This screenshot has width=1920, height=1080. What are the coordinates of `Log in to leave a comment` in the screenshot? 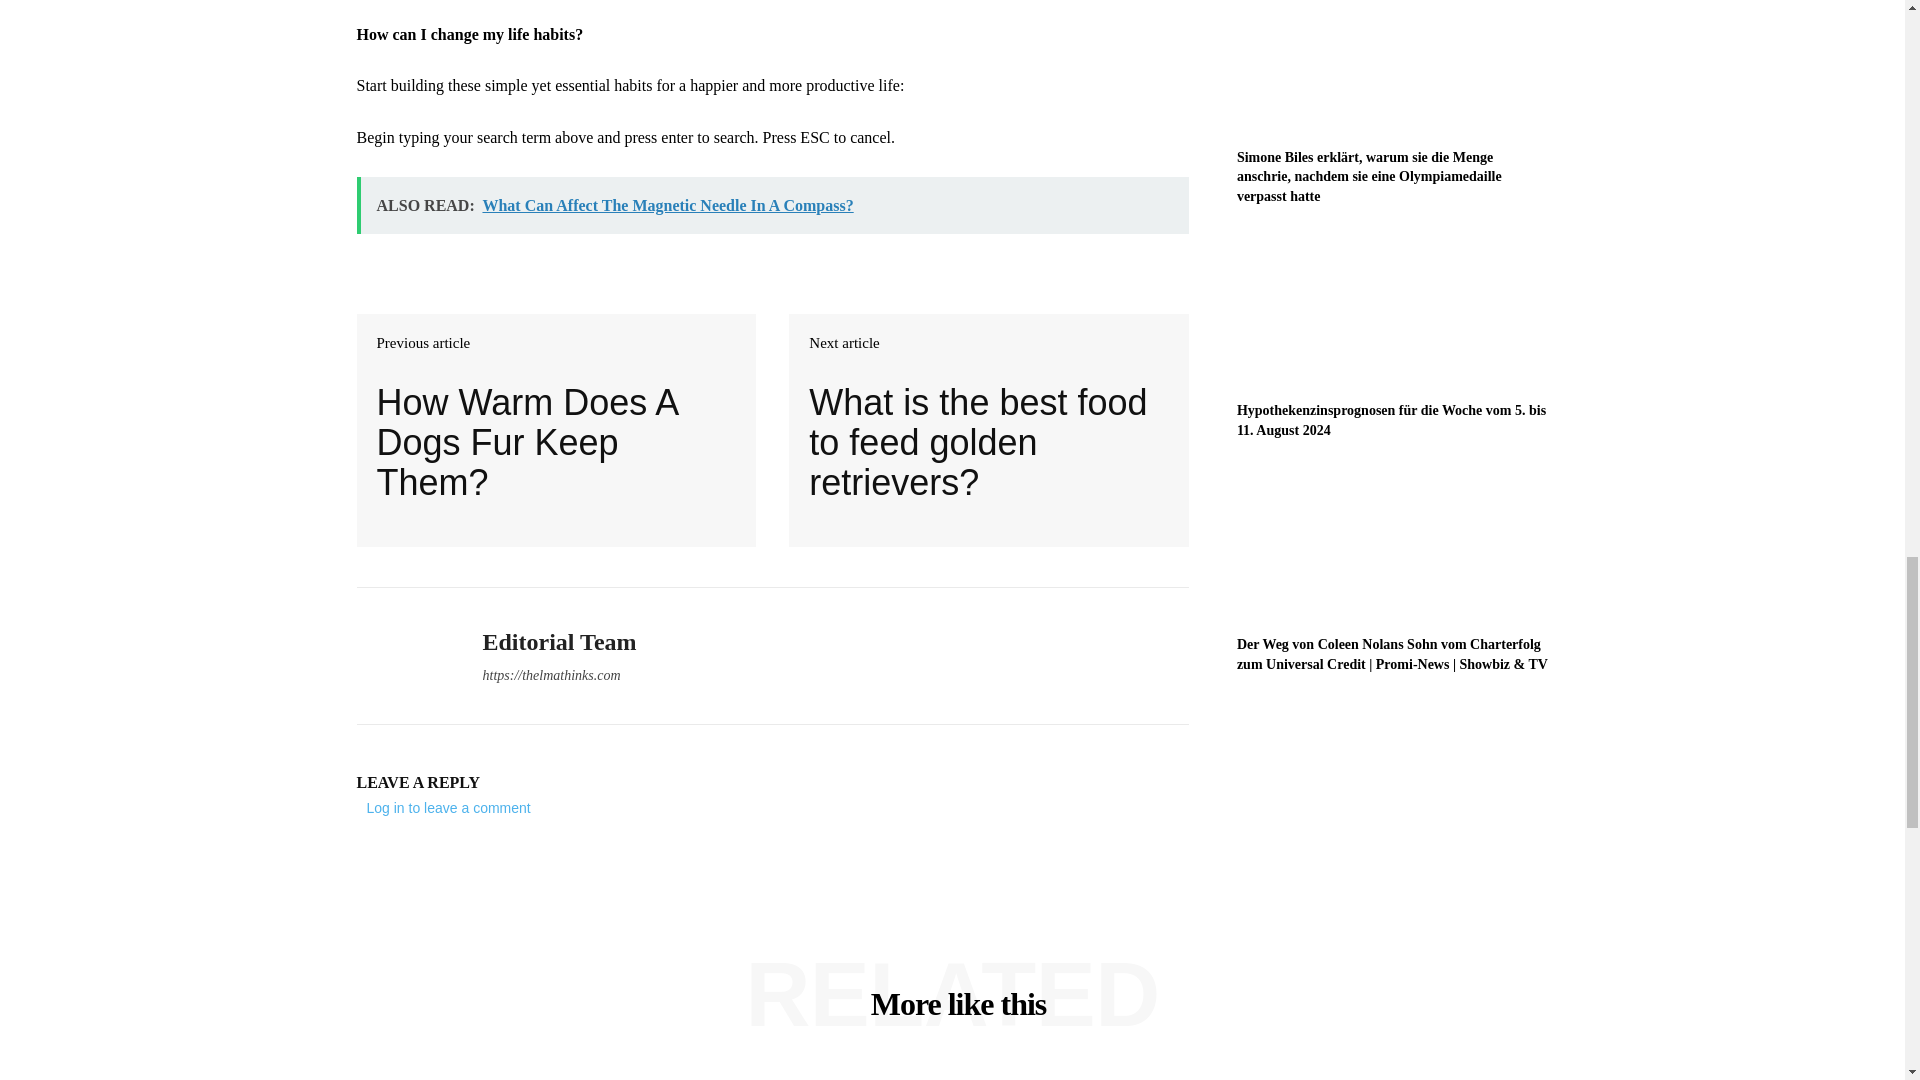 It's located at (448, 808).